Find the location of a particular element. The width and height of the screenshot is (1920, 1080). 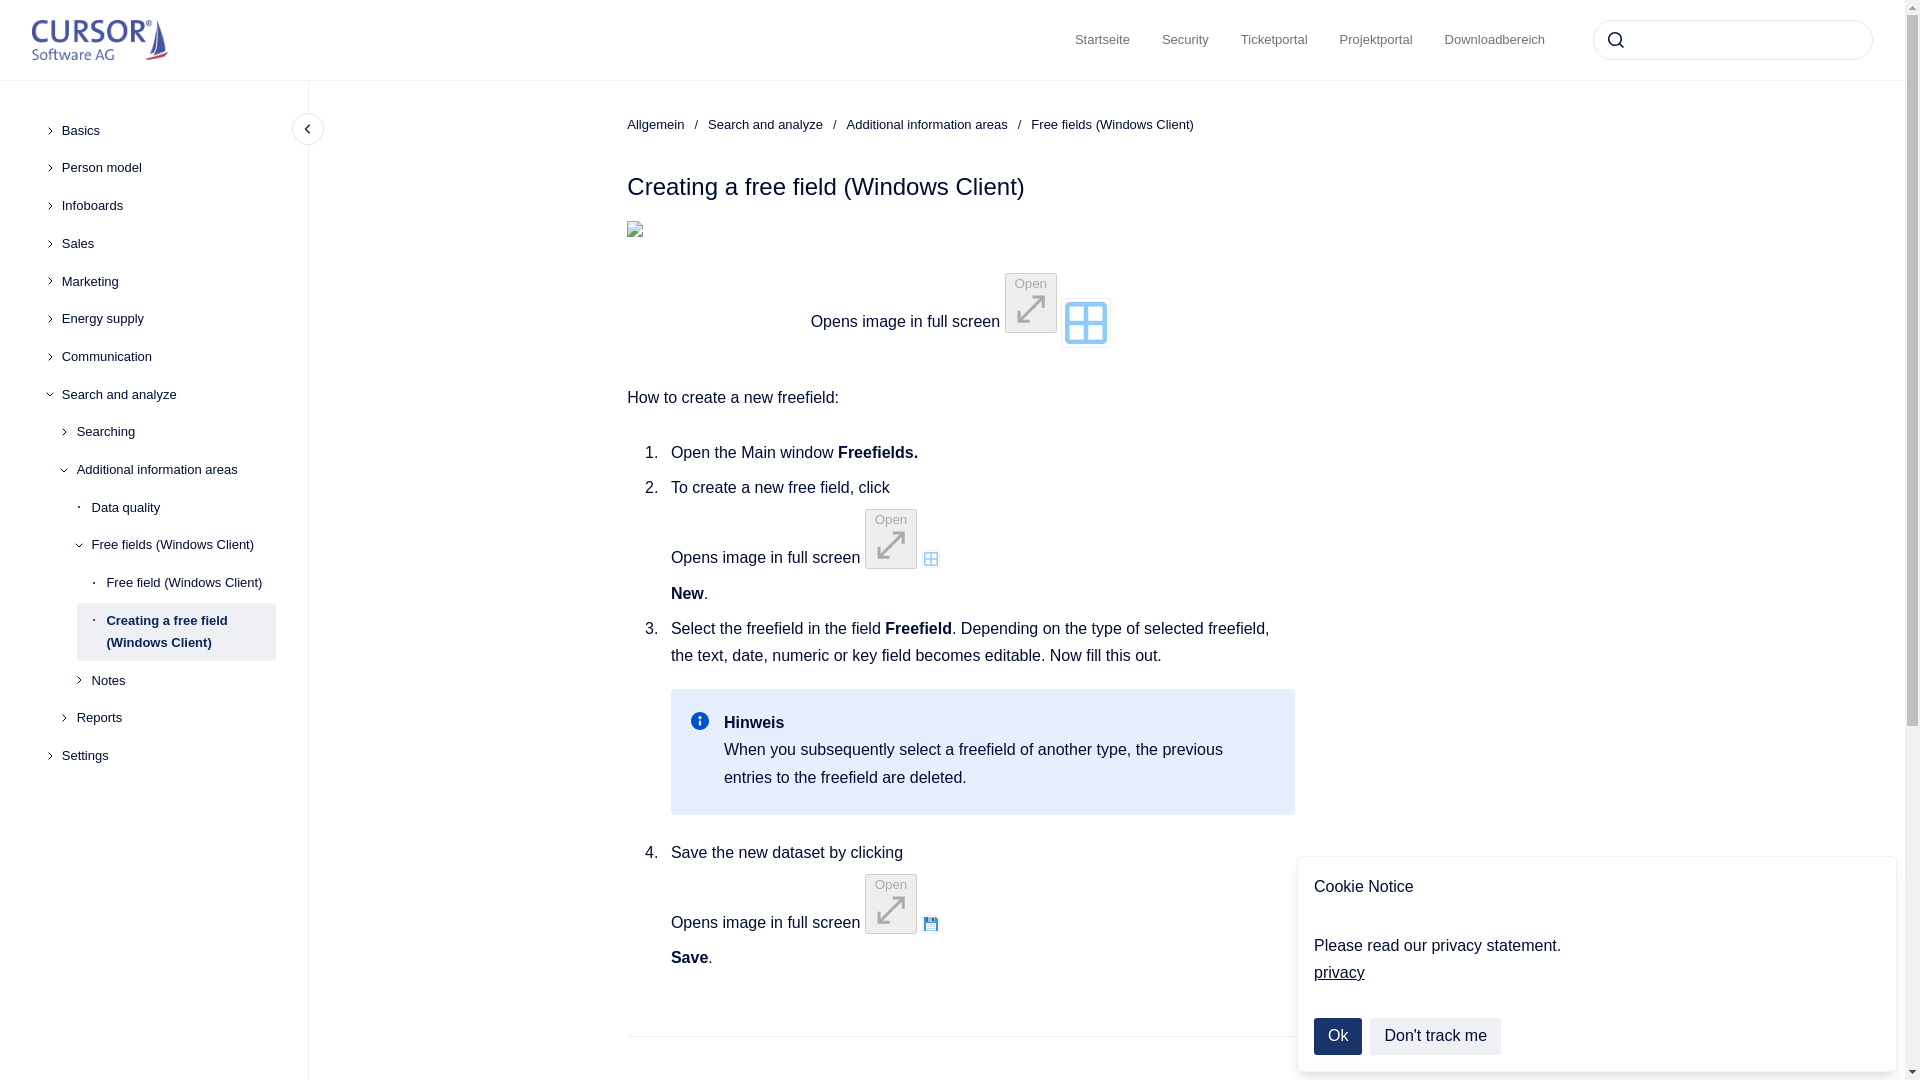

Search and analyze is located at coordinates (168, 394).